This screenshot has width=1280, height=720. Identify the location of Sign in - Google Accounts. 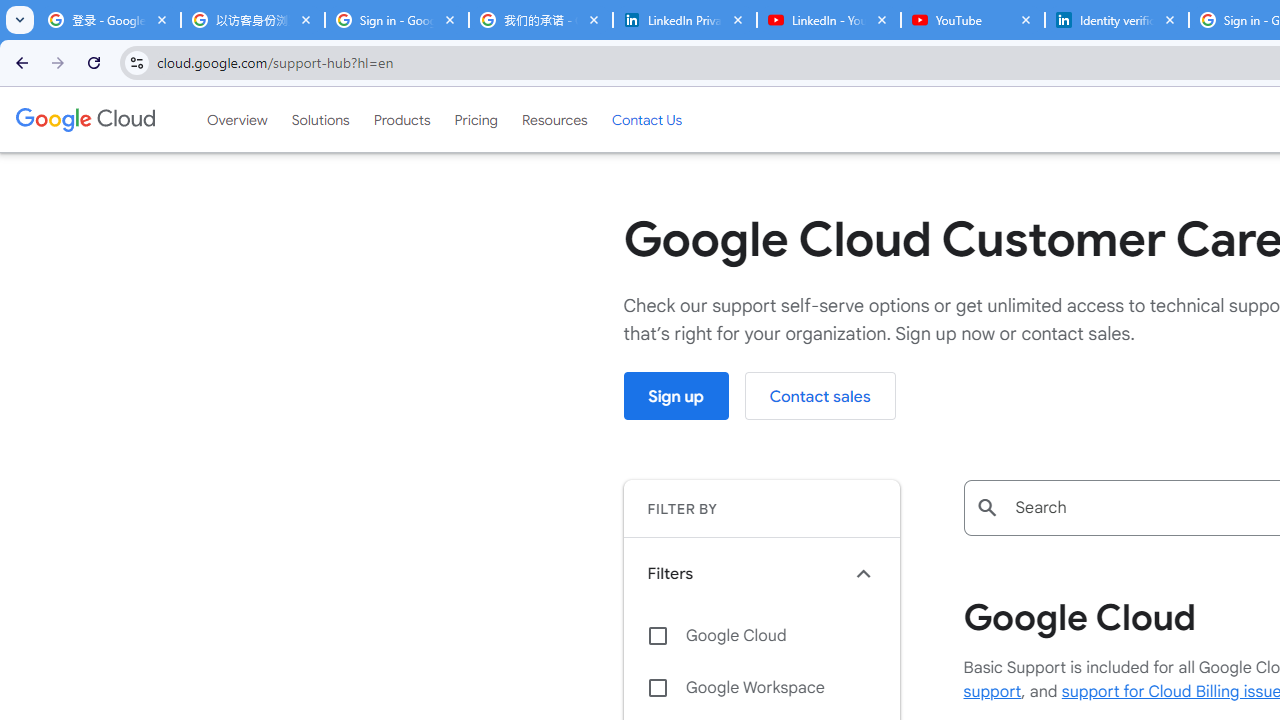
(396, 20).